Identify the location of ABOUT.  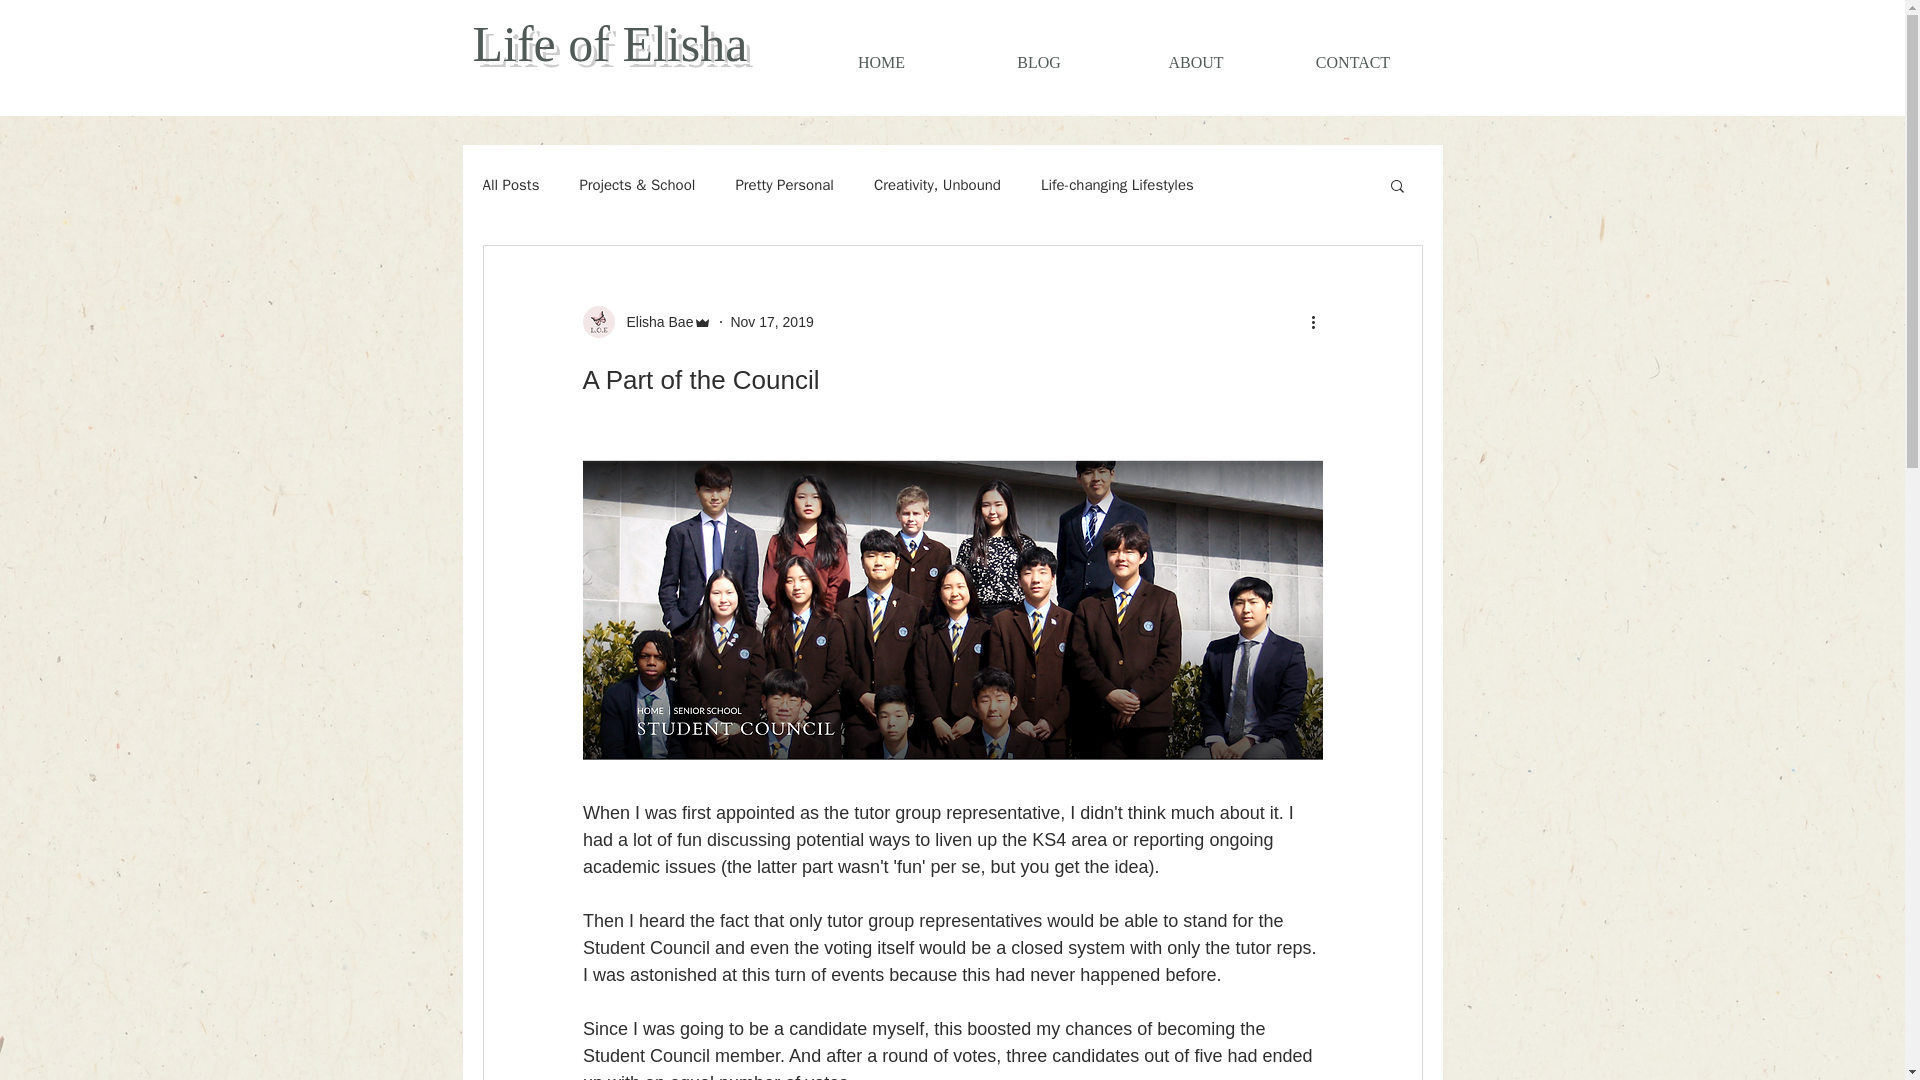
(1196, 62).